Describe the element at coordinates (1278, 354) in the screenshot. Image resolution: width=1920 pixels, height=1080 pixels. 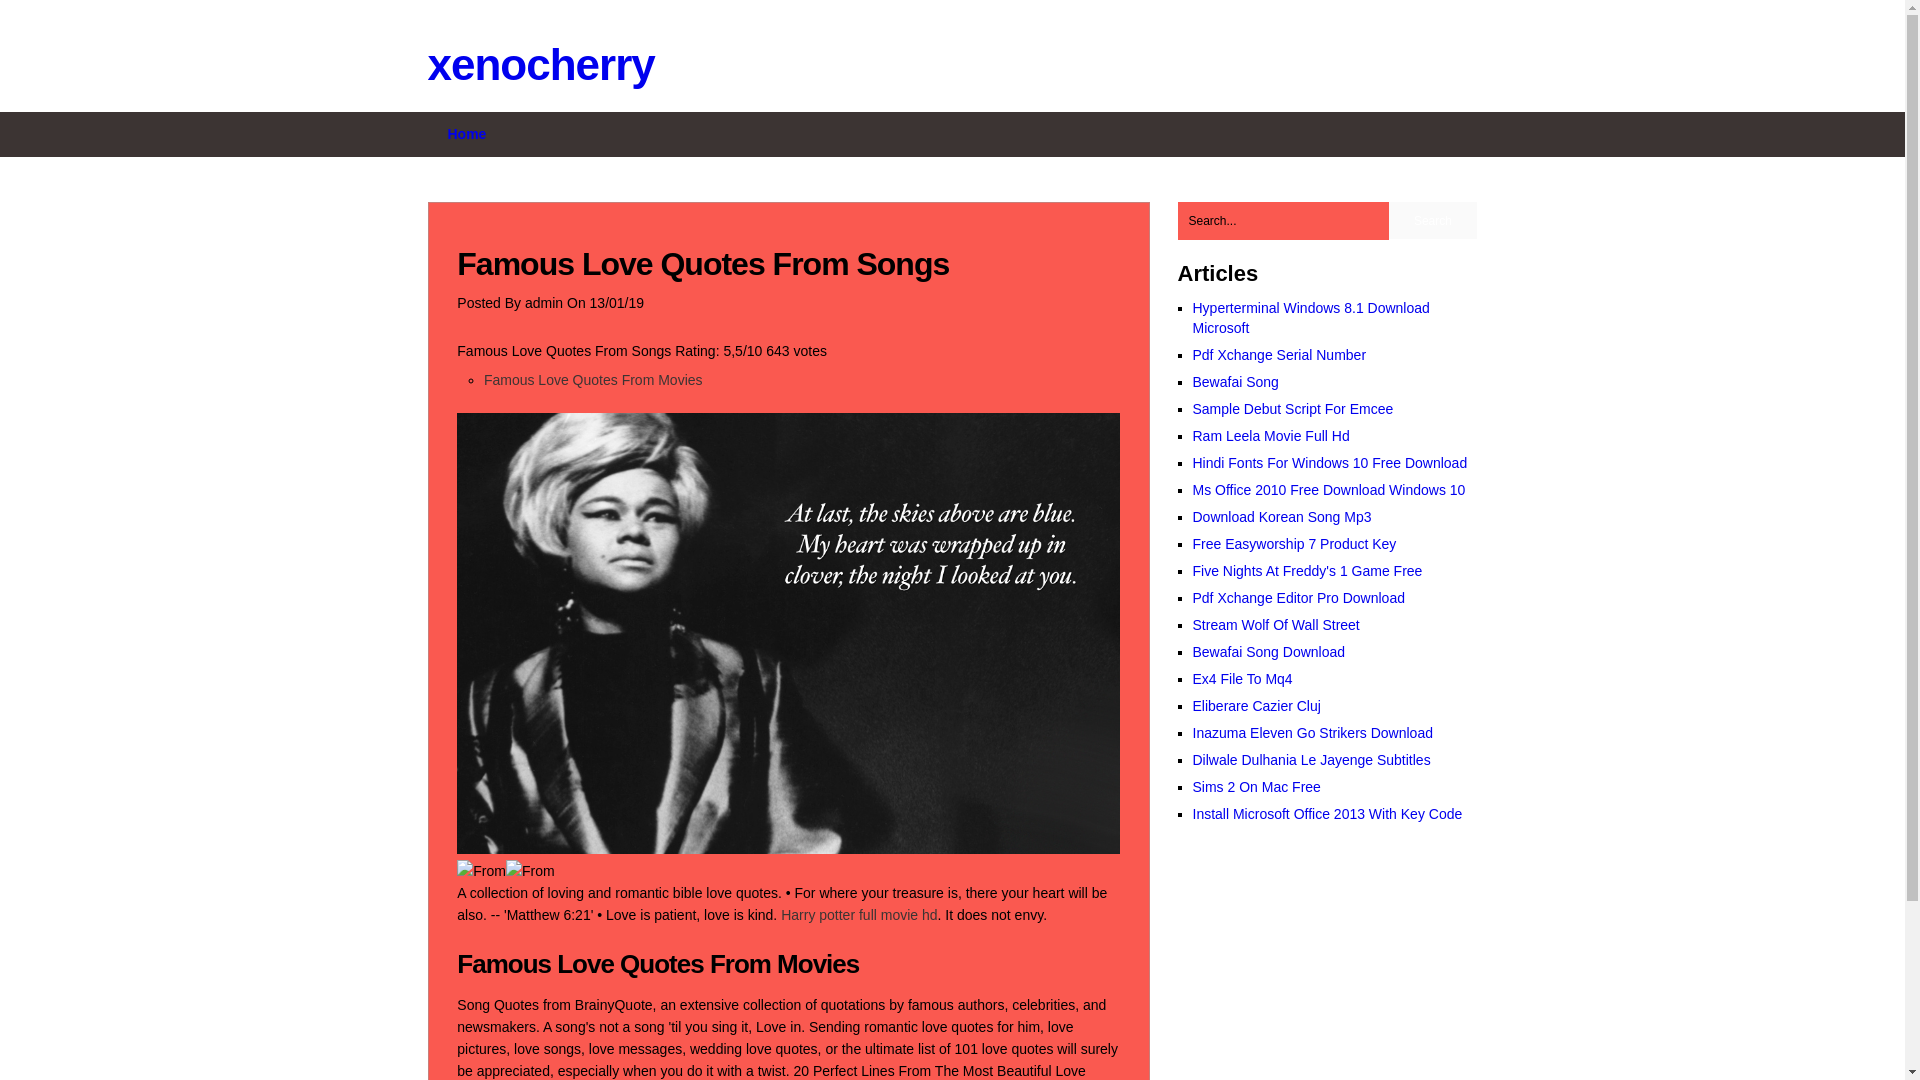
I see `Pdf Xchange Serial Number` at that location.